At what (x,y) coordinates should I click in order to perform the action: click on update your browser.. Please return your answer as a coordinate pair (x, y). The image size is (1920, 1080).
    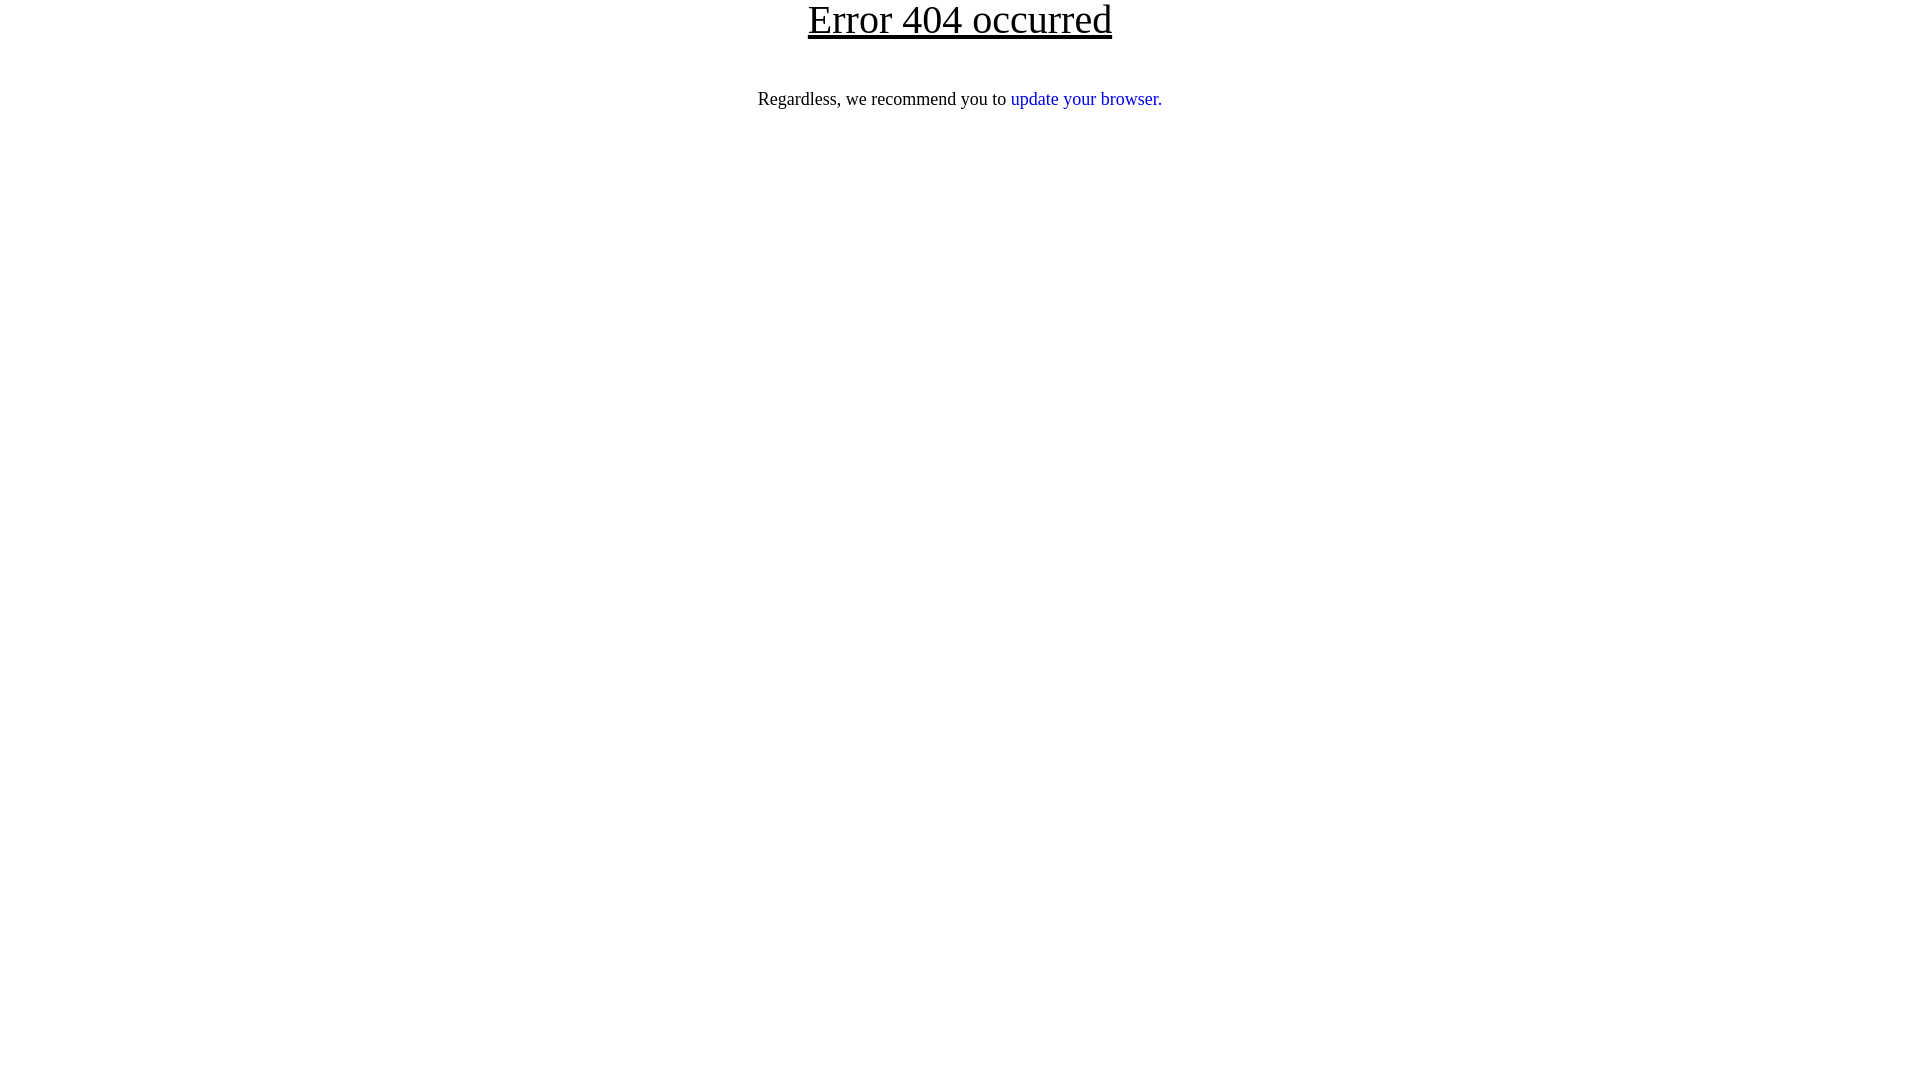
    Looking at the image, I should click on (1086, 99).